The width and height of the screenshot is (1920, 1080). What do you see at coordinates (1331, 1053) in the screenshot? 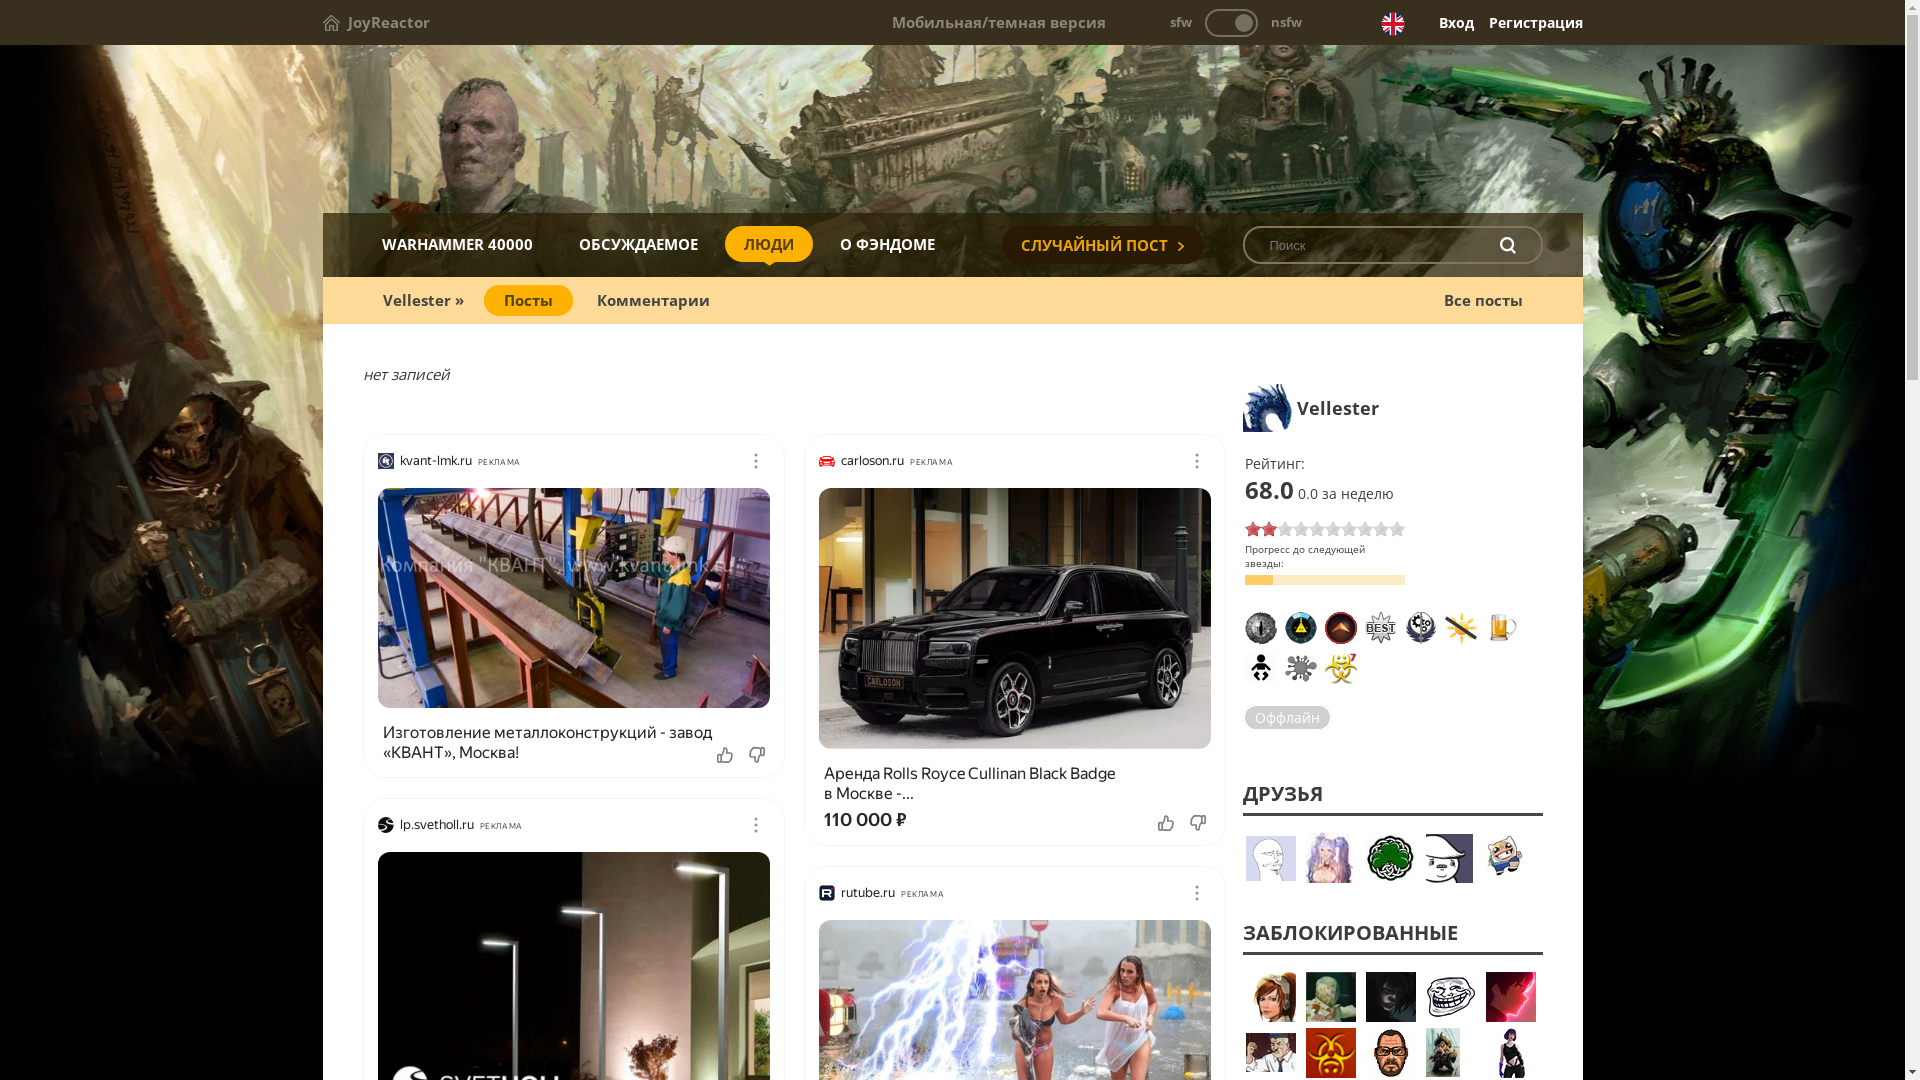
I see `Robotron3000` at bounding box center [1331, 1053].